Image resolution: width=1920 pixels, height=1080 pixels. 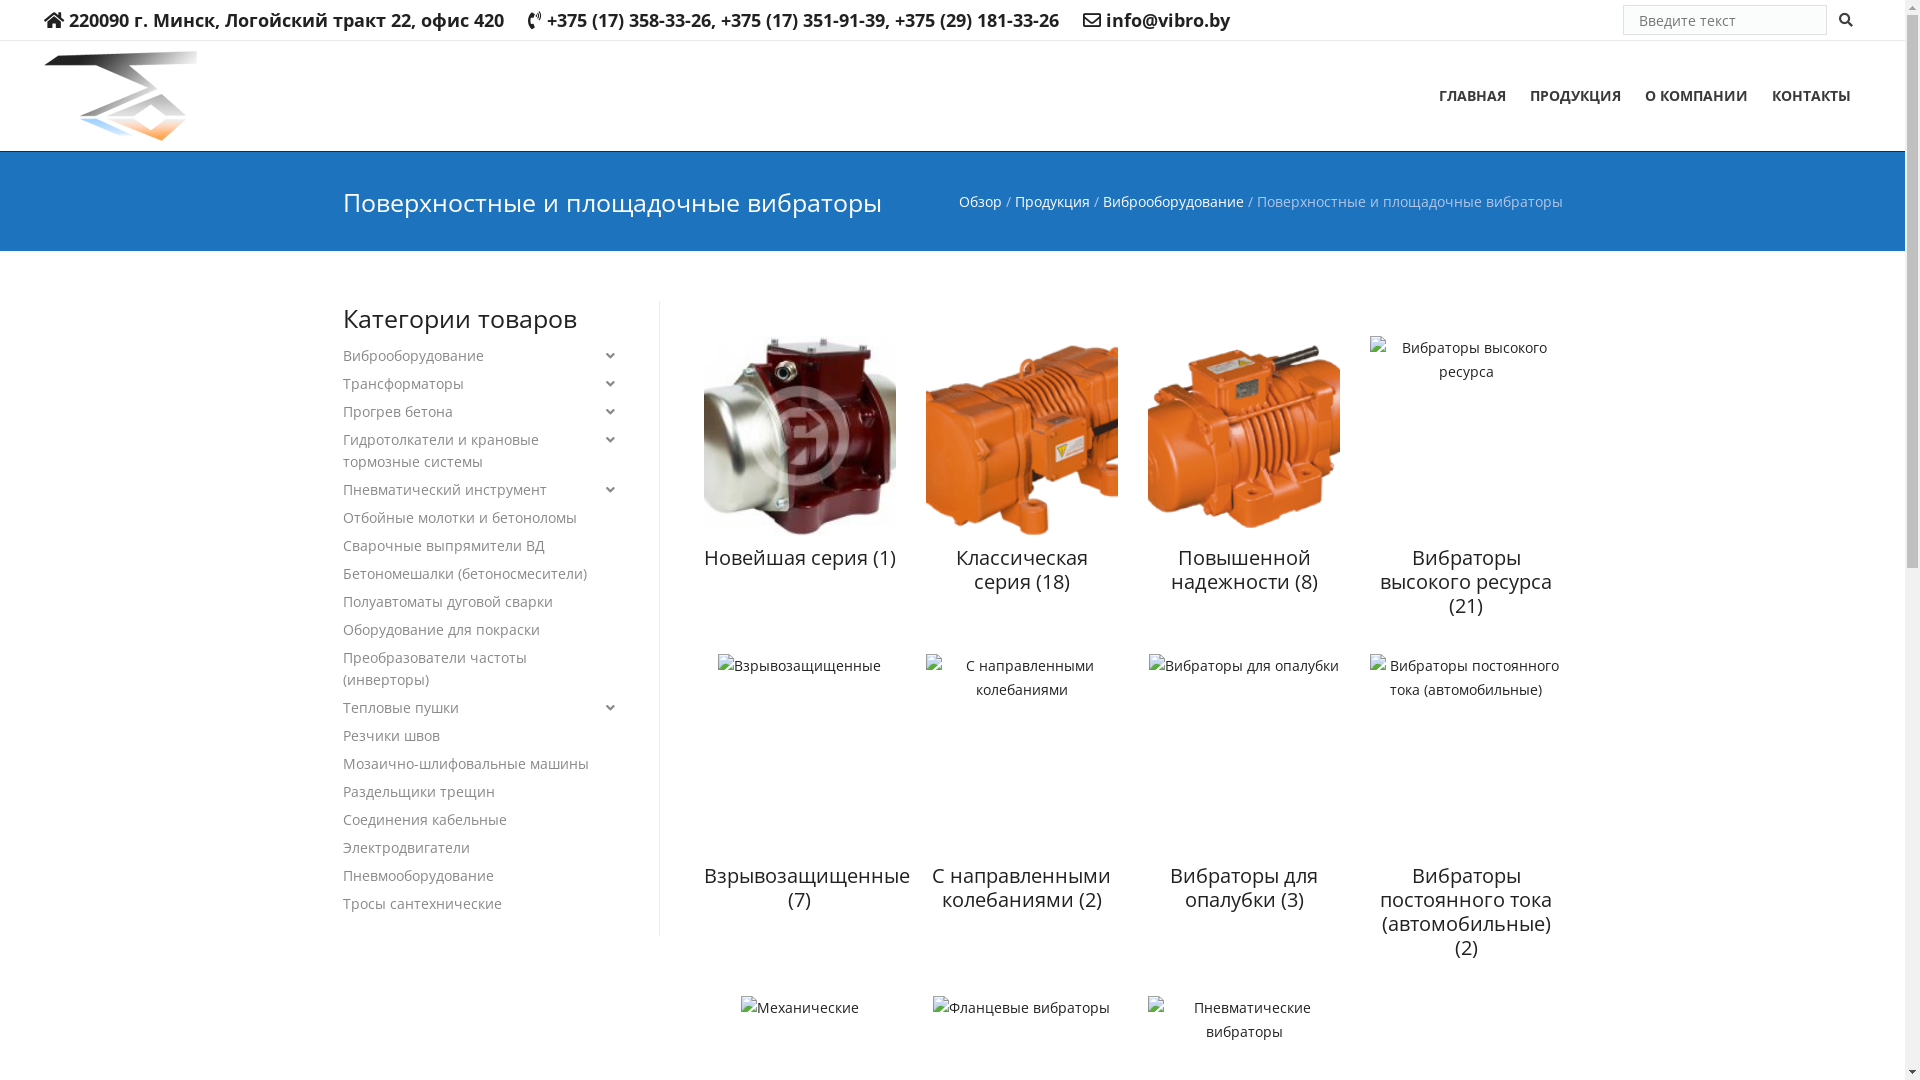 What do you see at coordinates (803, 20) in the screenshot?
I see `+375 (17) 351-91-39` at bounding box center [803, 20].